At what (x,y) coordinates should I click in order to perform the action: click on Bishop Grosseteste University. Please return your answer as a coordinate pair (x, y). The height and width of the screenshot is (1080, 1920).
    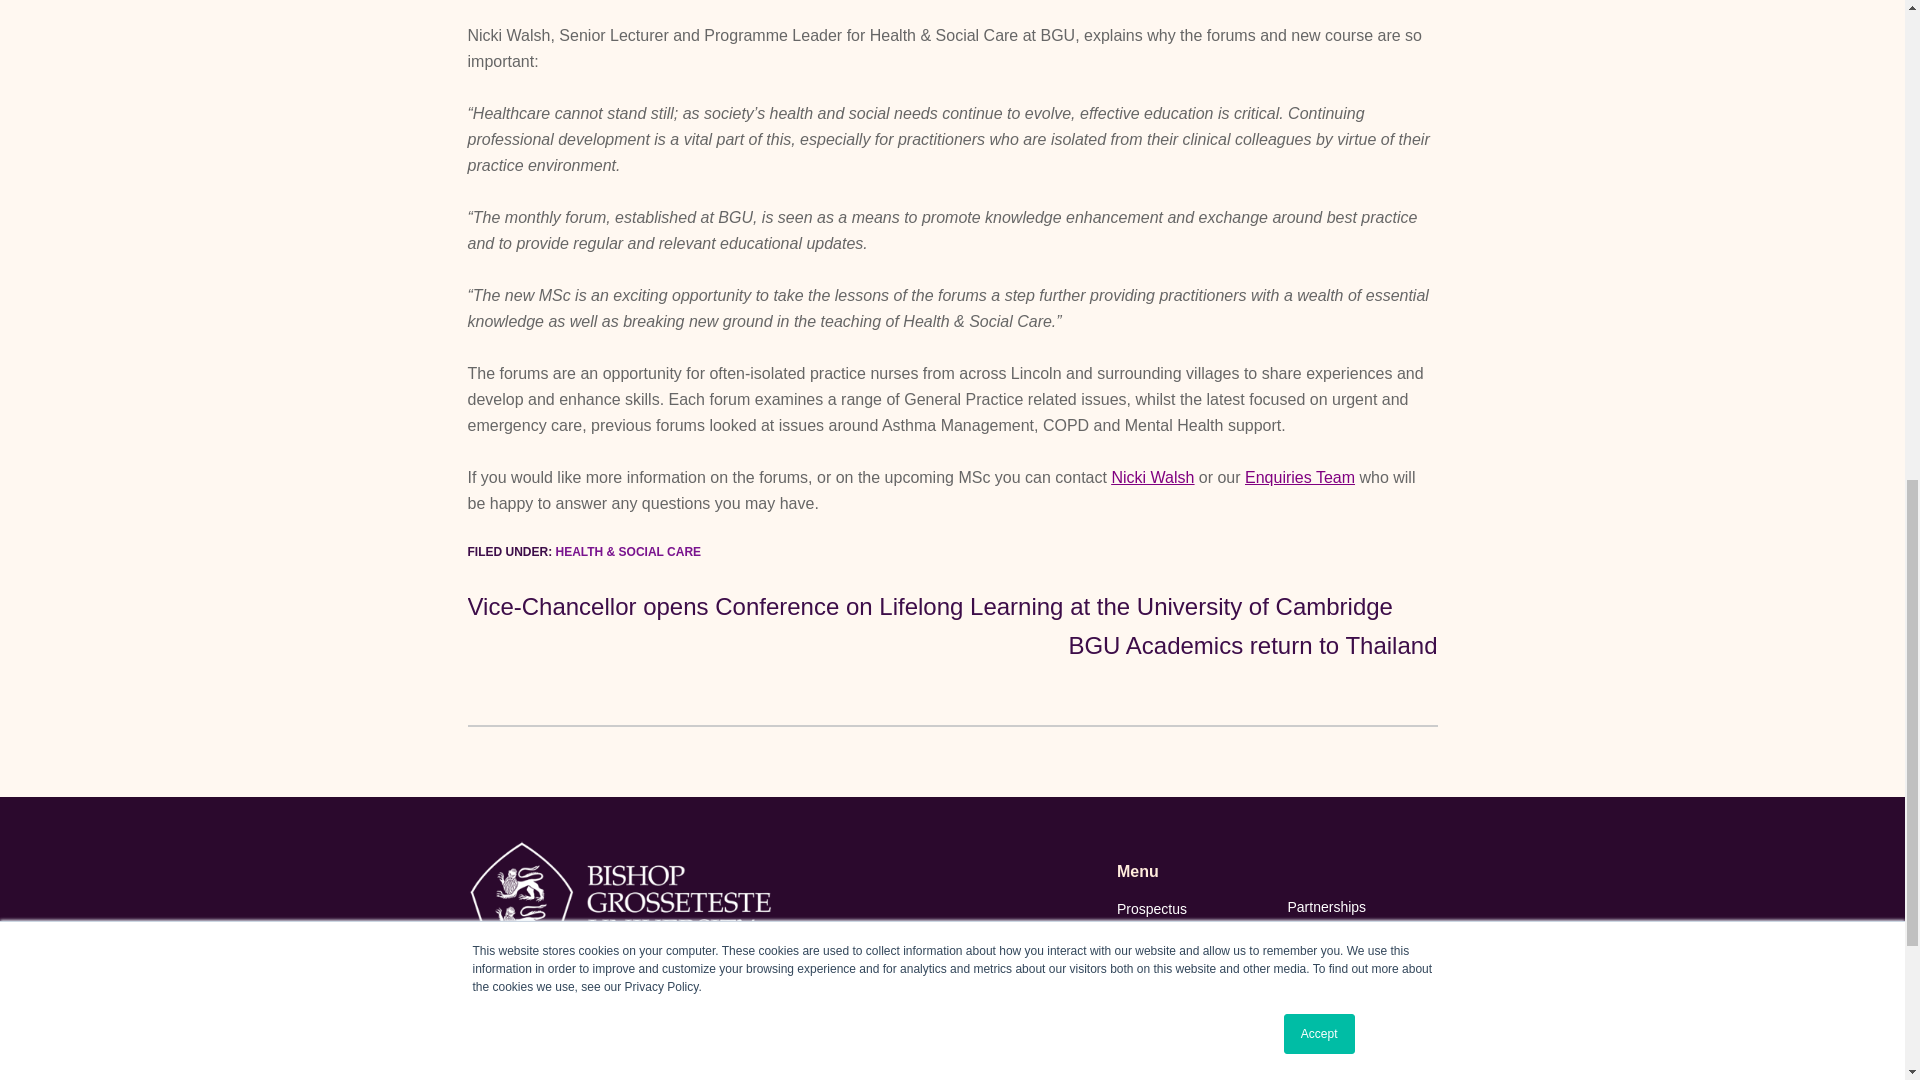
    Looking at the image, I should click on (622, 899).